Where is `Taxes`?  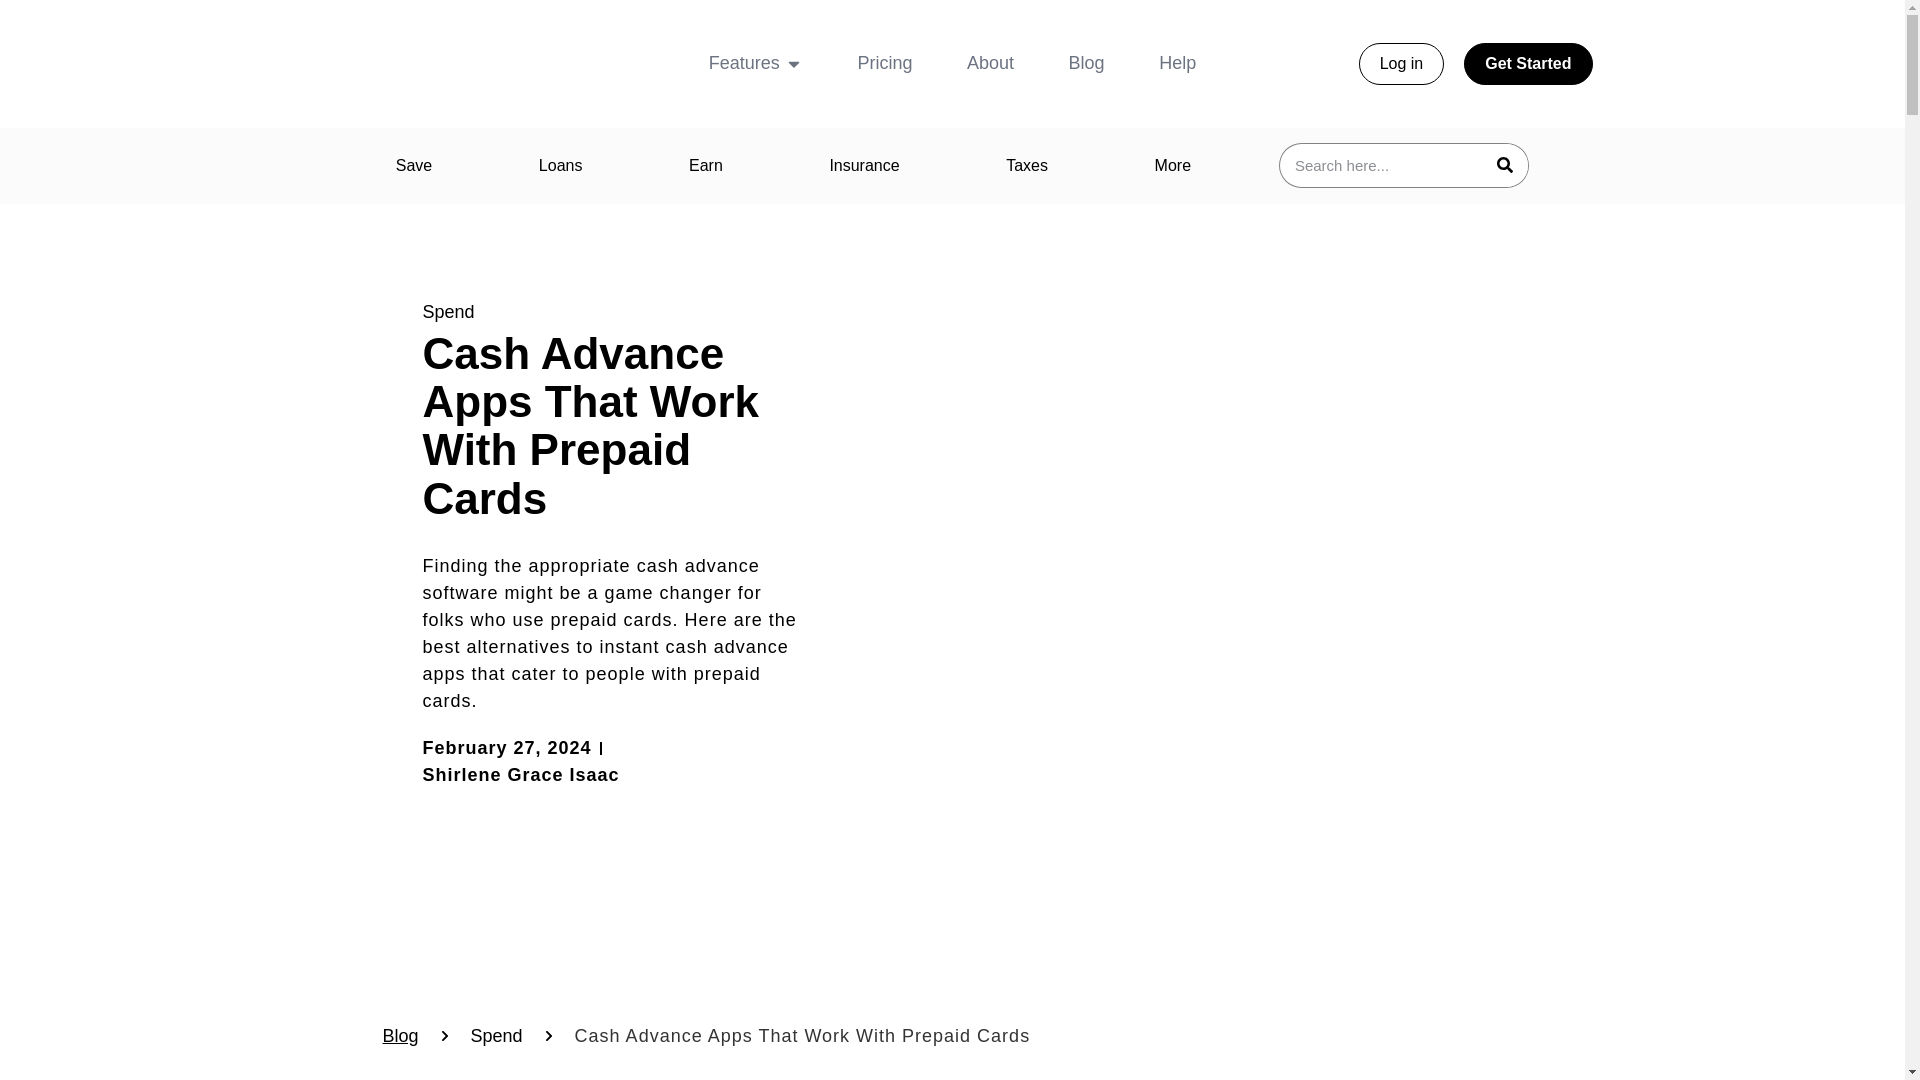 Taxes is located at coordinates (1026, 166).